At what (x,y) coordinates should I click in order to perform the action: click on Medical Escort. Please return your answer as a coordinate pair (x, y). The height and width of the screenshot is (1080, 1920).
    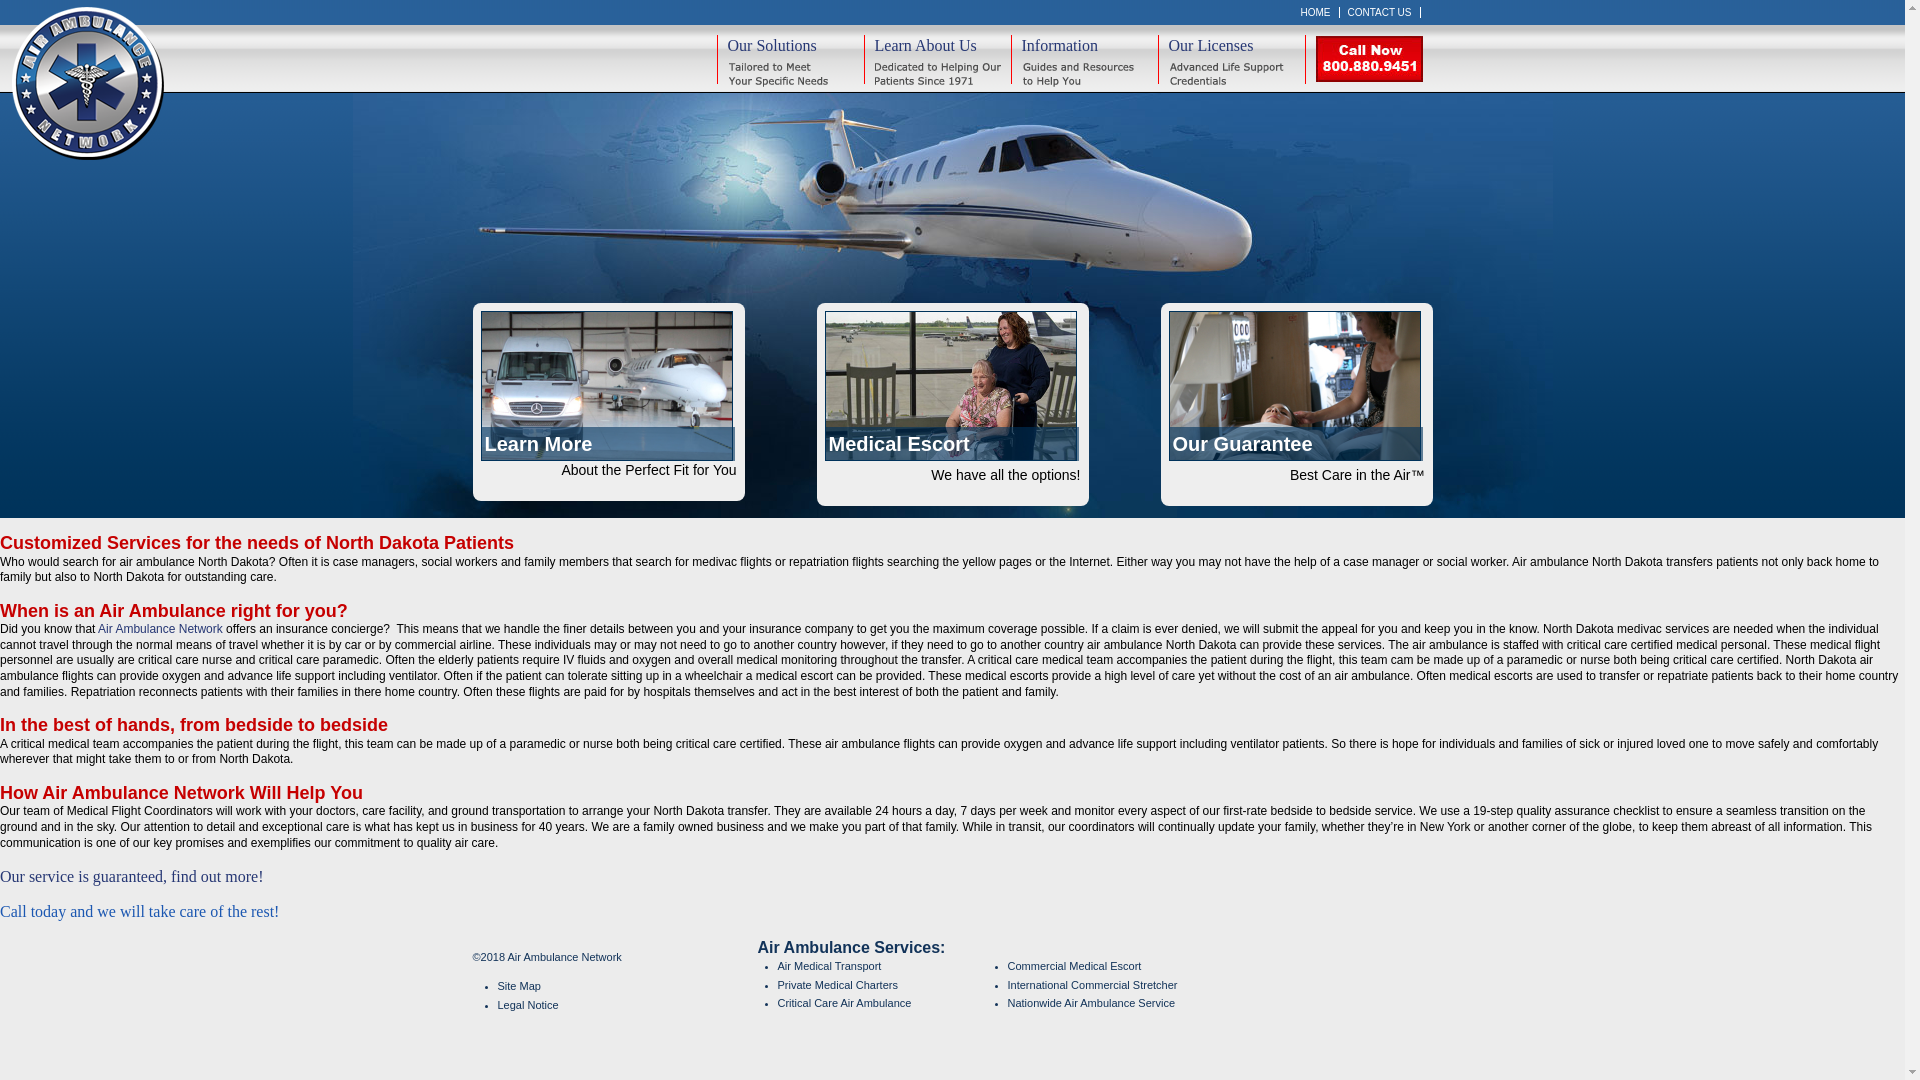
    Looking at the image, I should click on (951, 386).